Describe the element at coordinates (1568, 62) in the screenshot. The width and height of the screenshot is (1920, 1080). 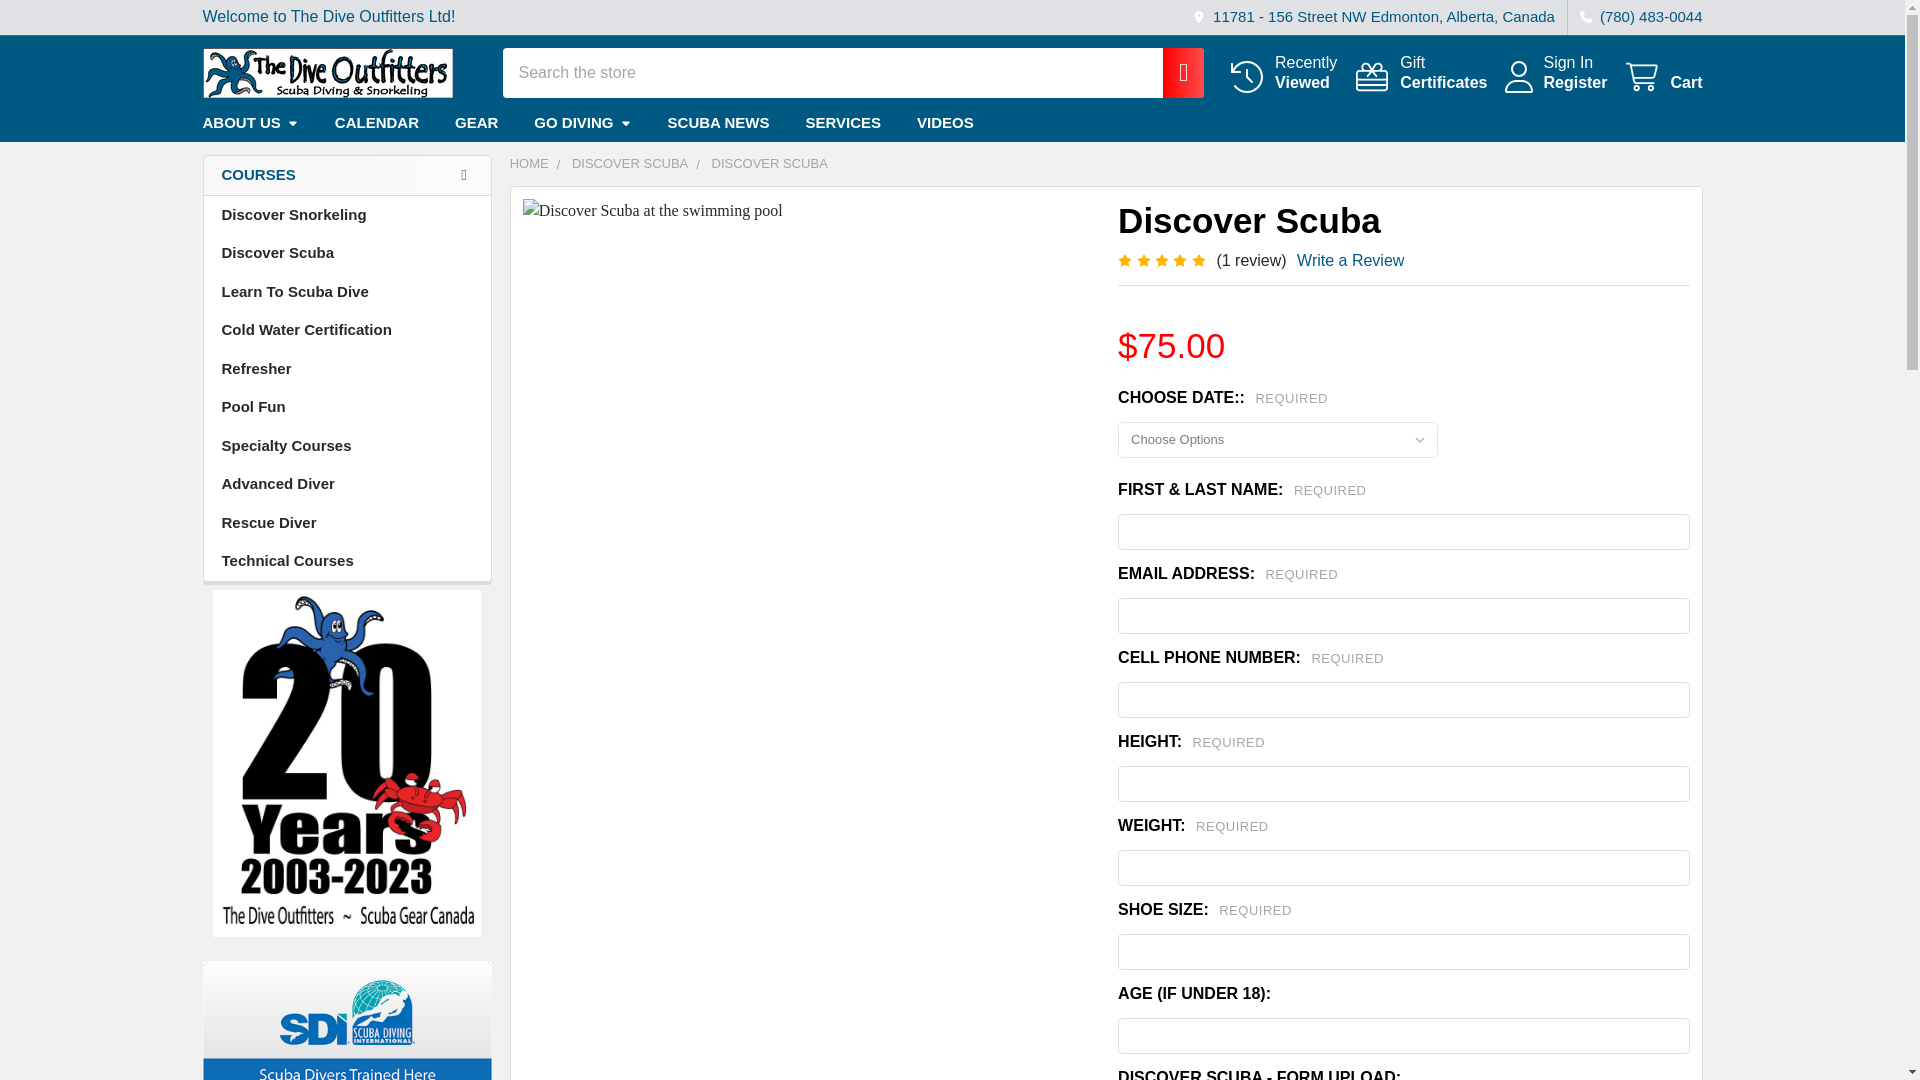
I see `Sign In` at that location.